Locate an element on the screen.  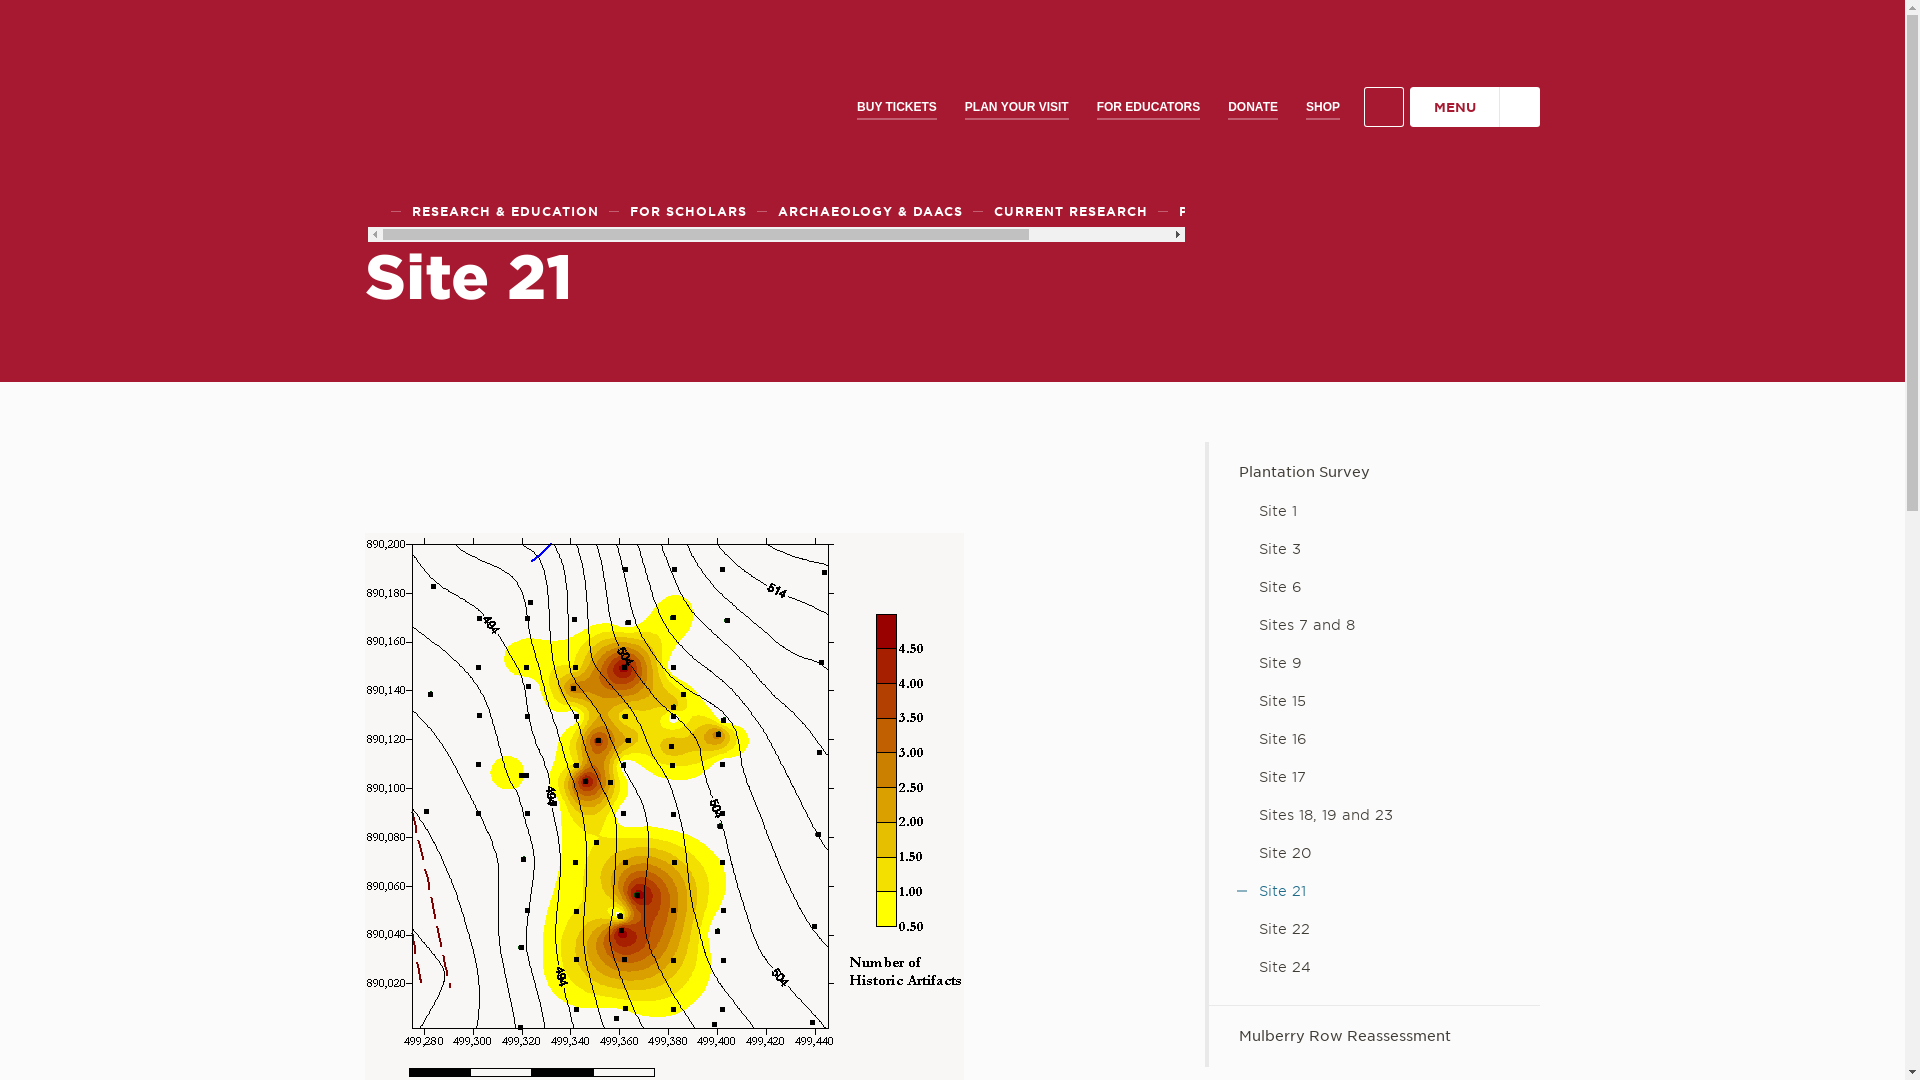
Thomas Jefferson's Monticello is located at coordinates (516, 84).